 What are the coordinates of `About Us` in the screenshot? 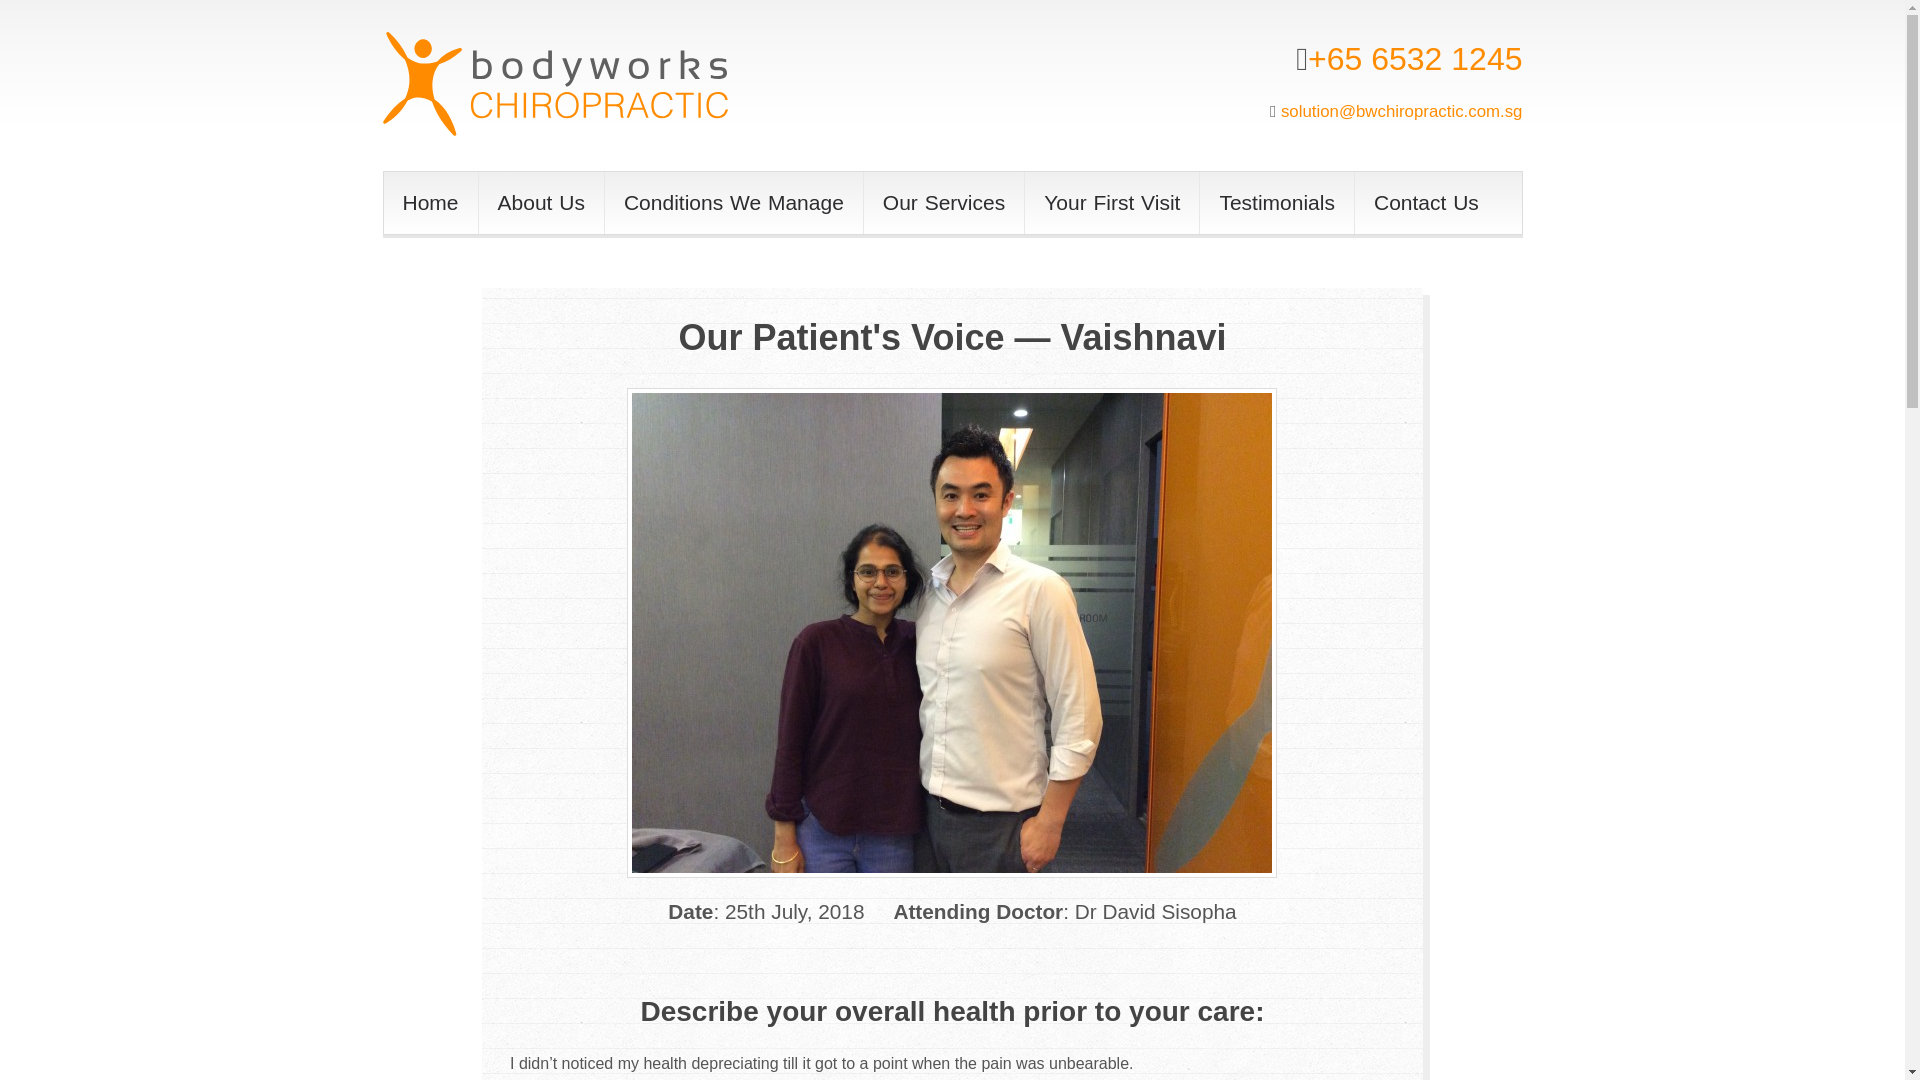 It's located at (541, 202).